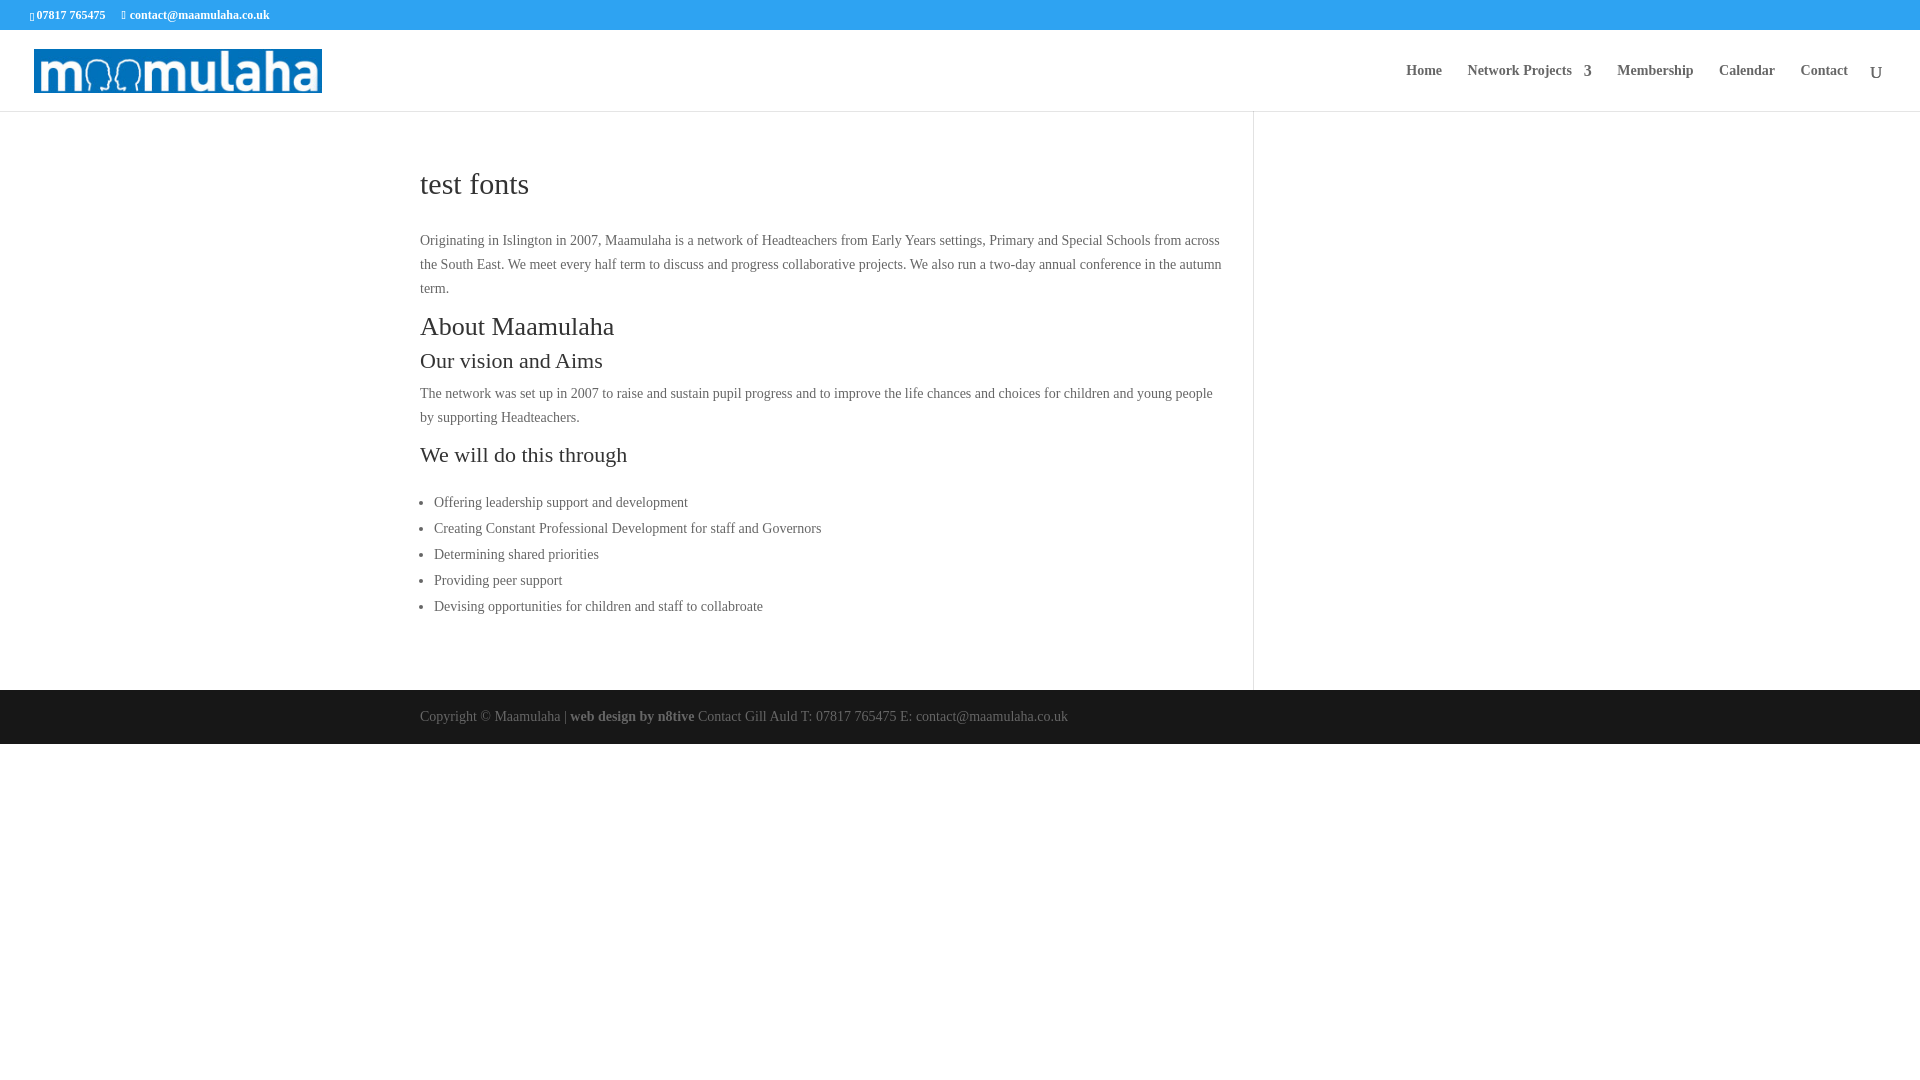  What do you see at coordinates (1530, 87) in the screenshot?
I see `Network Projects` at bounding box center [1530, 87].